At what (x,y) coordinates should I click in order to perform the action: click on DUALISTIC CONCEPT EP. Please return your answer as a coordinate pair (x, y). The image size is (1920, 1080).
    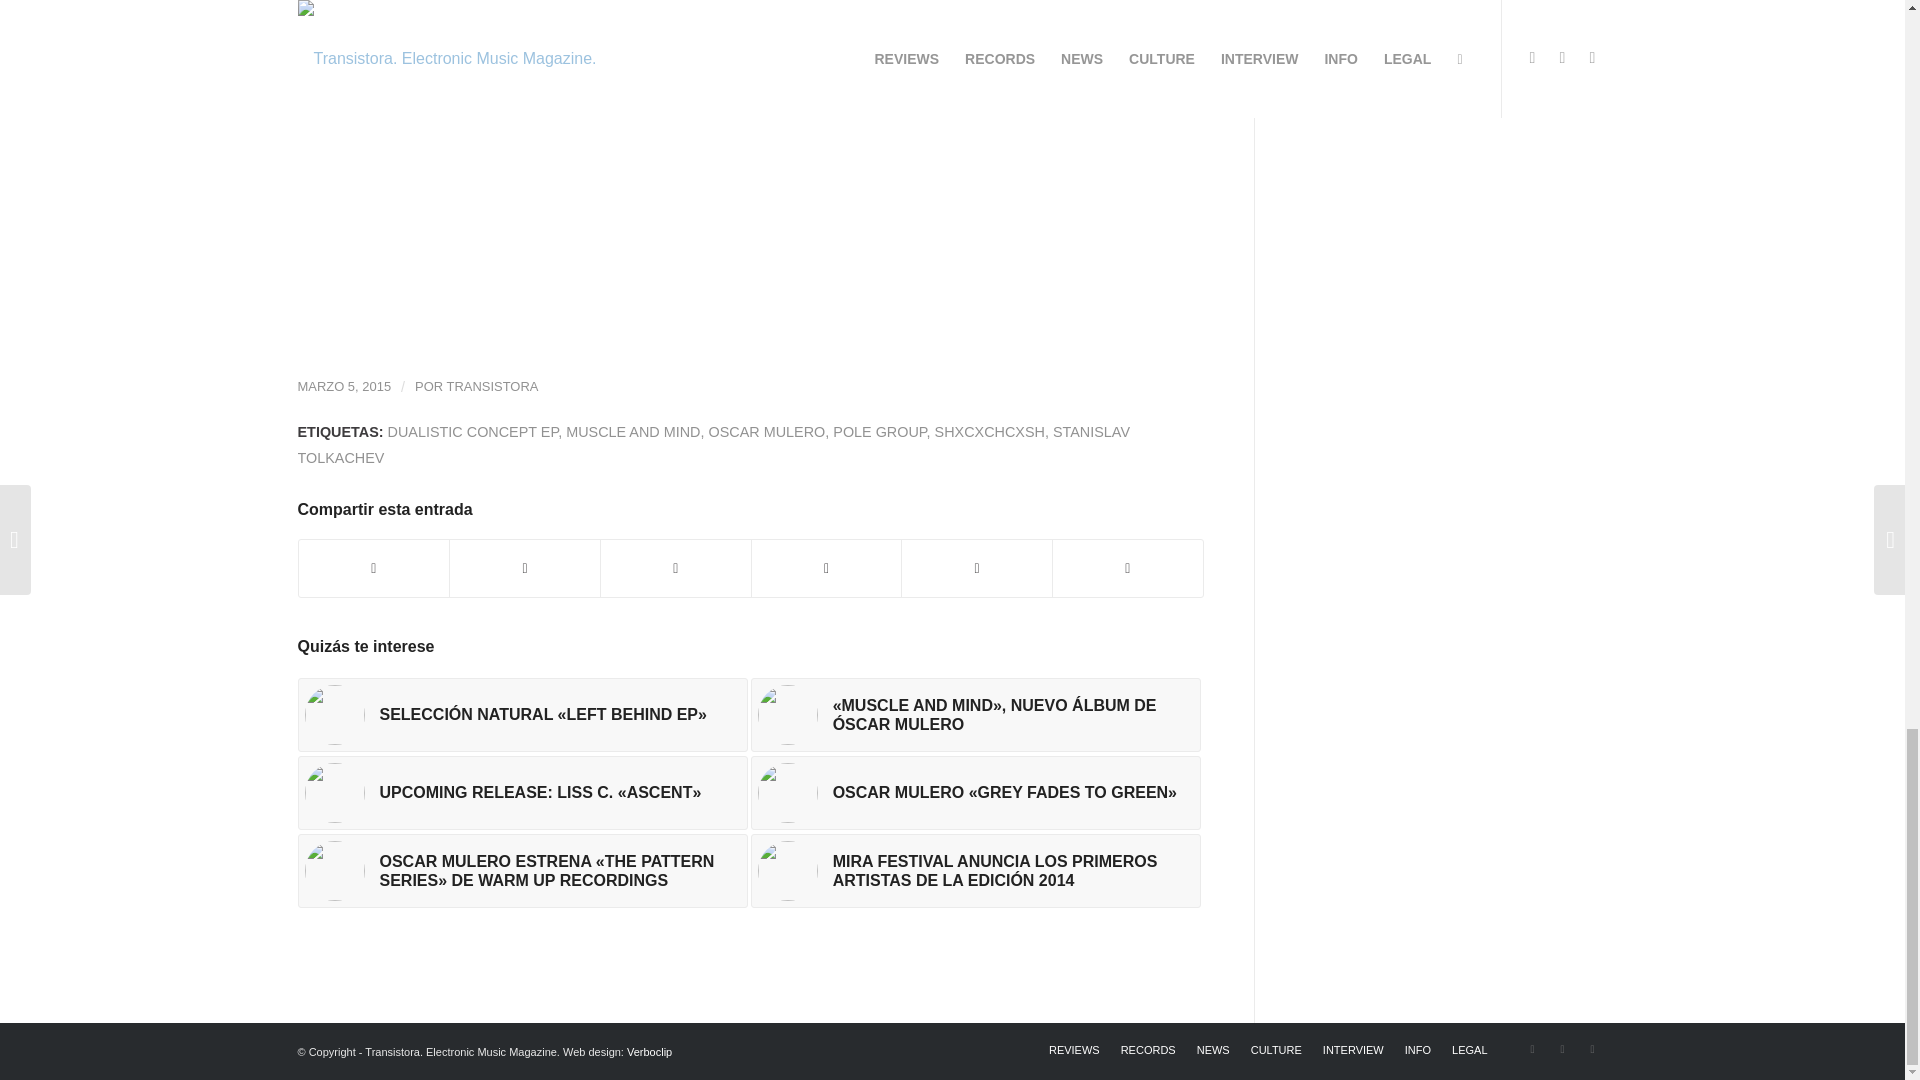
    Looking at the image, I should click on (472, 430).